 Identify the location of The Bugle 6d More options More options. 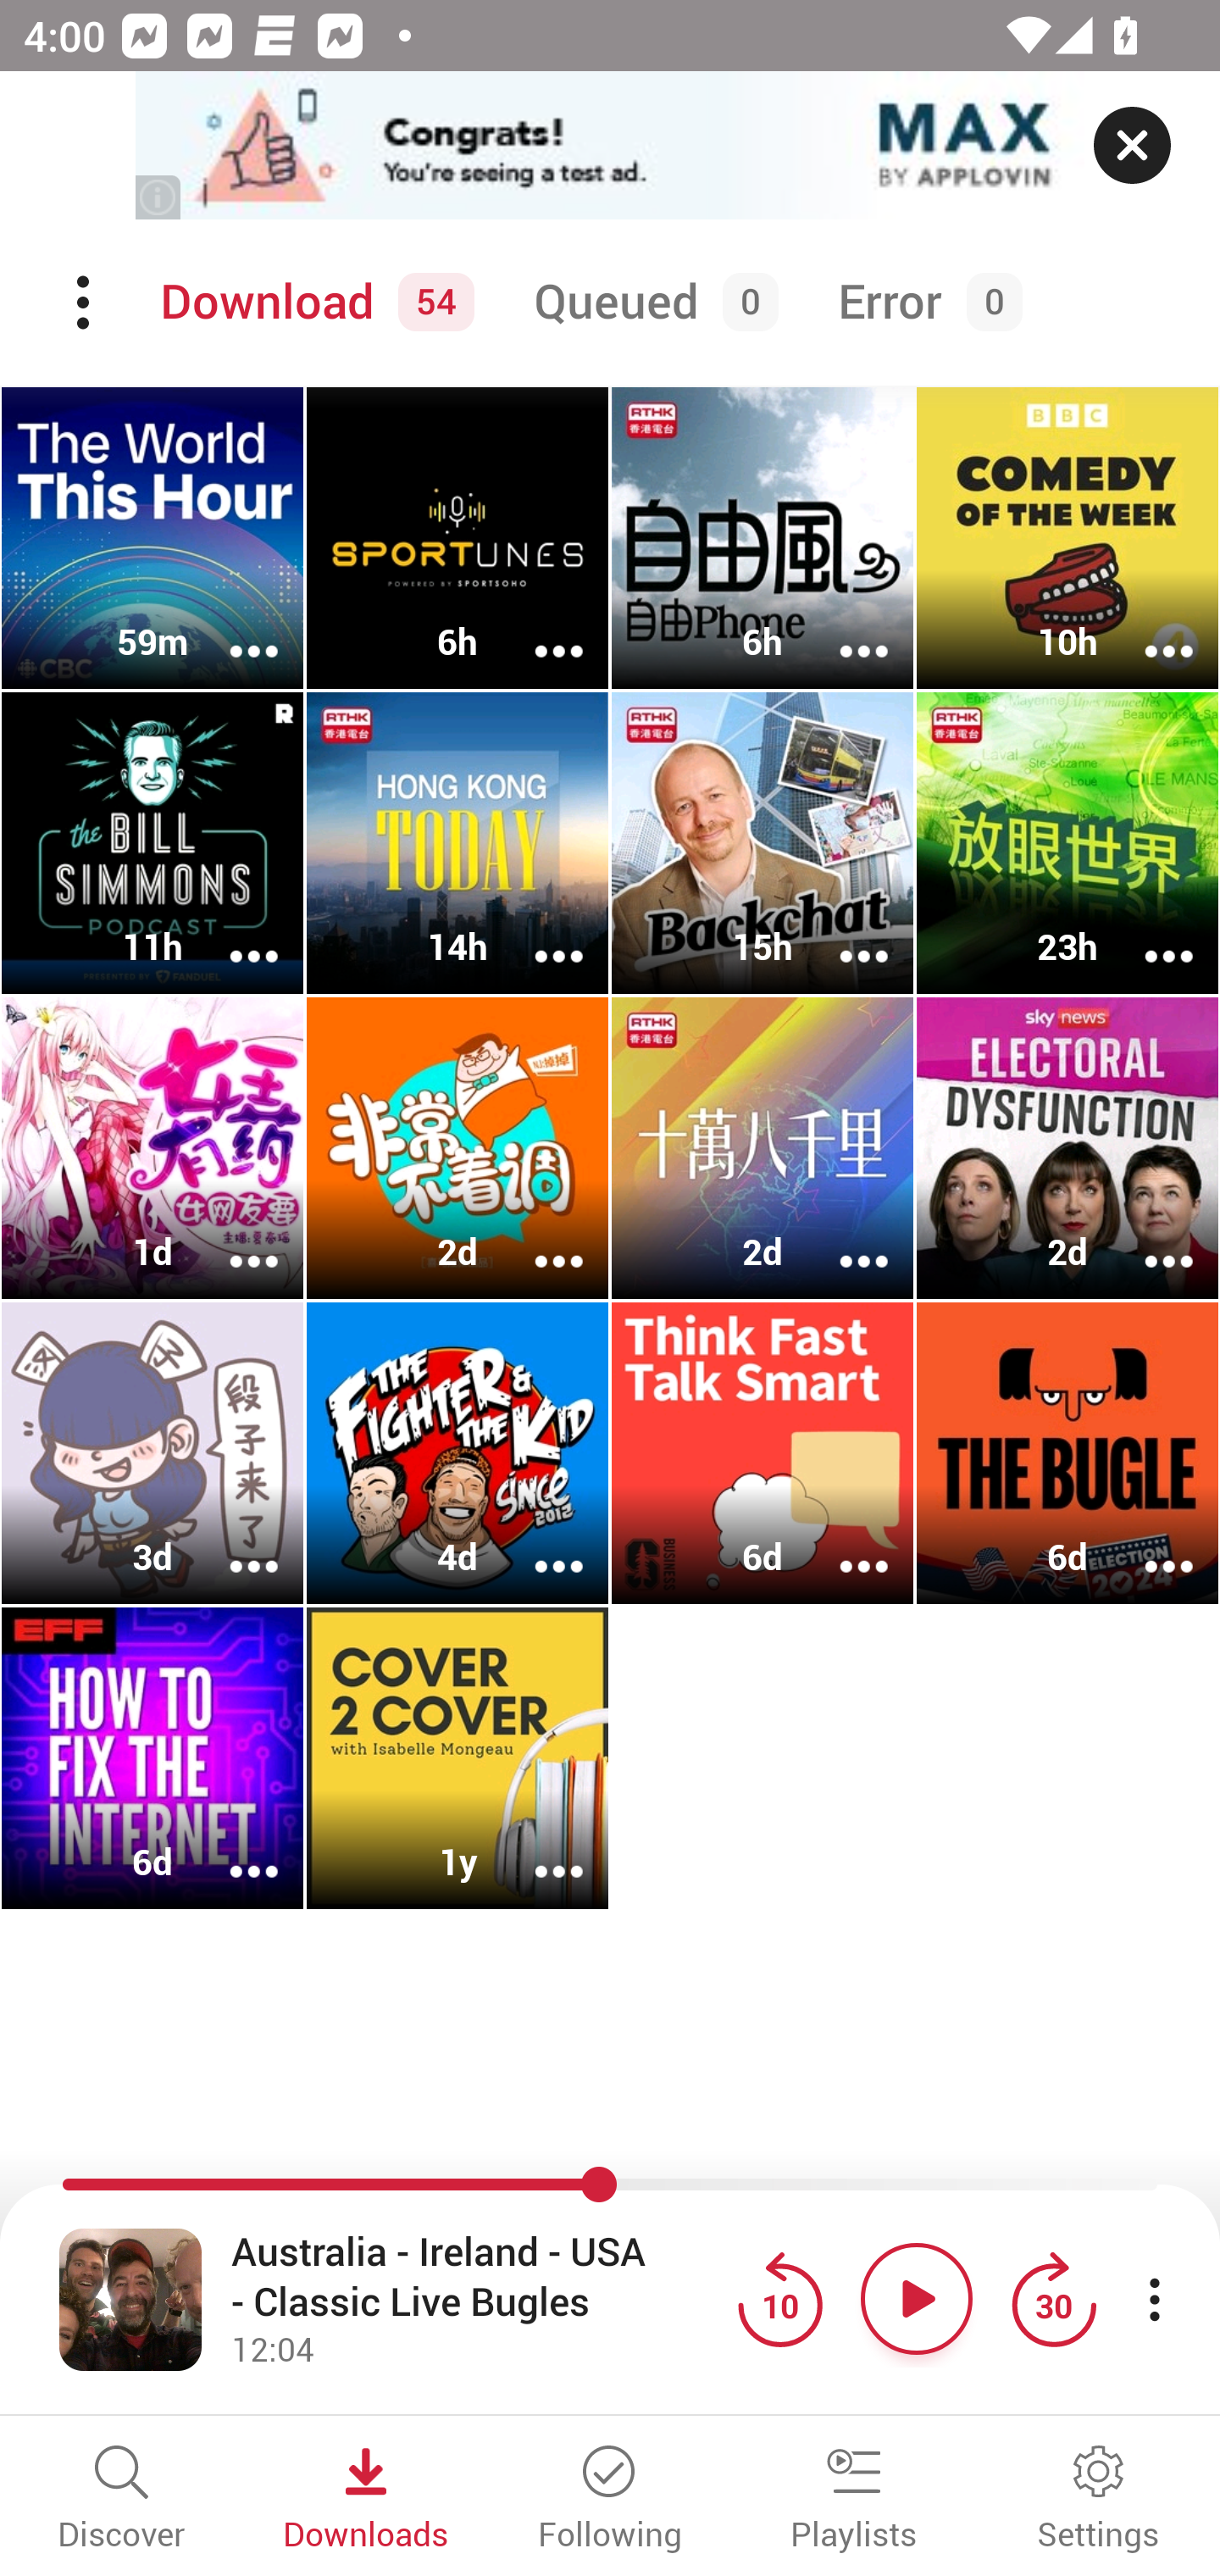
(1067, 1452).